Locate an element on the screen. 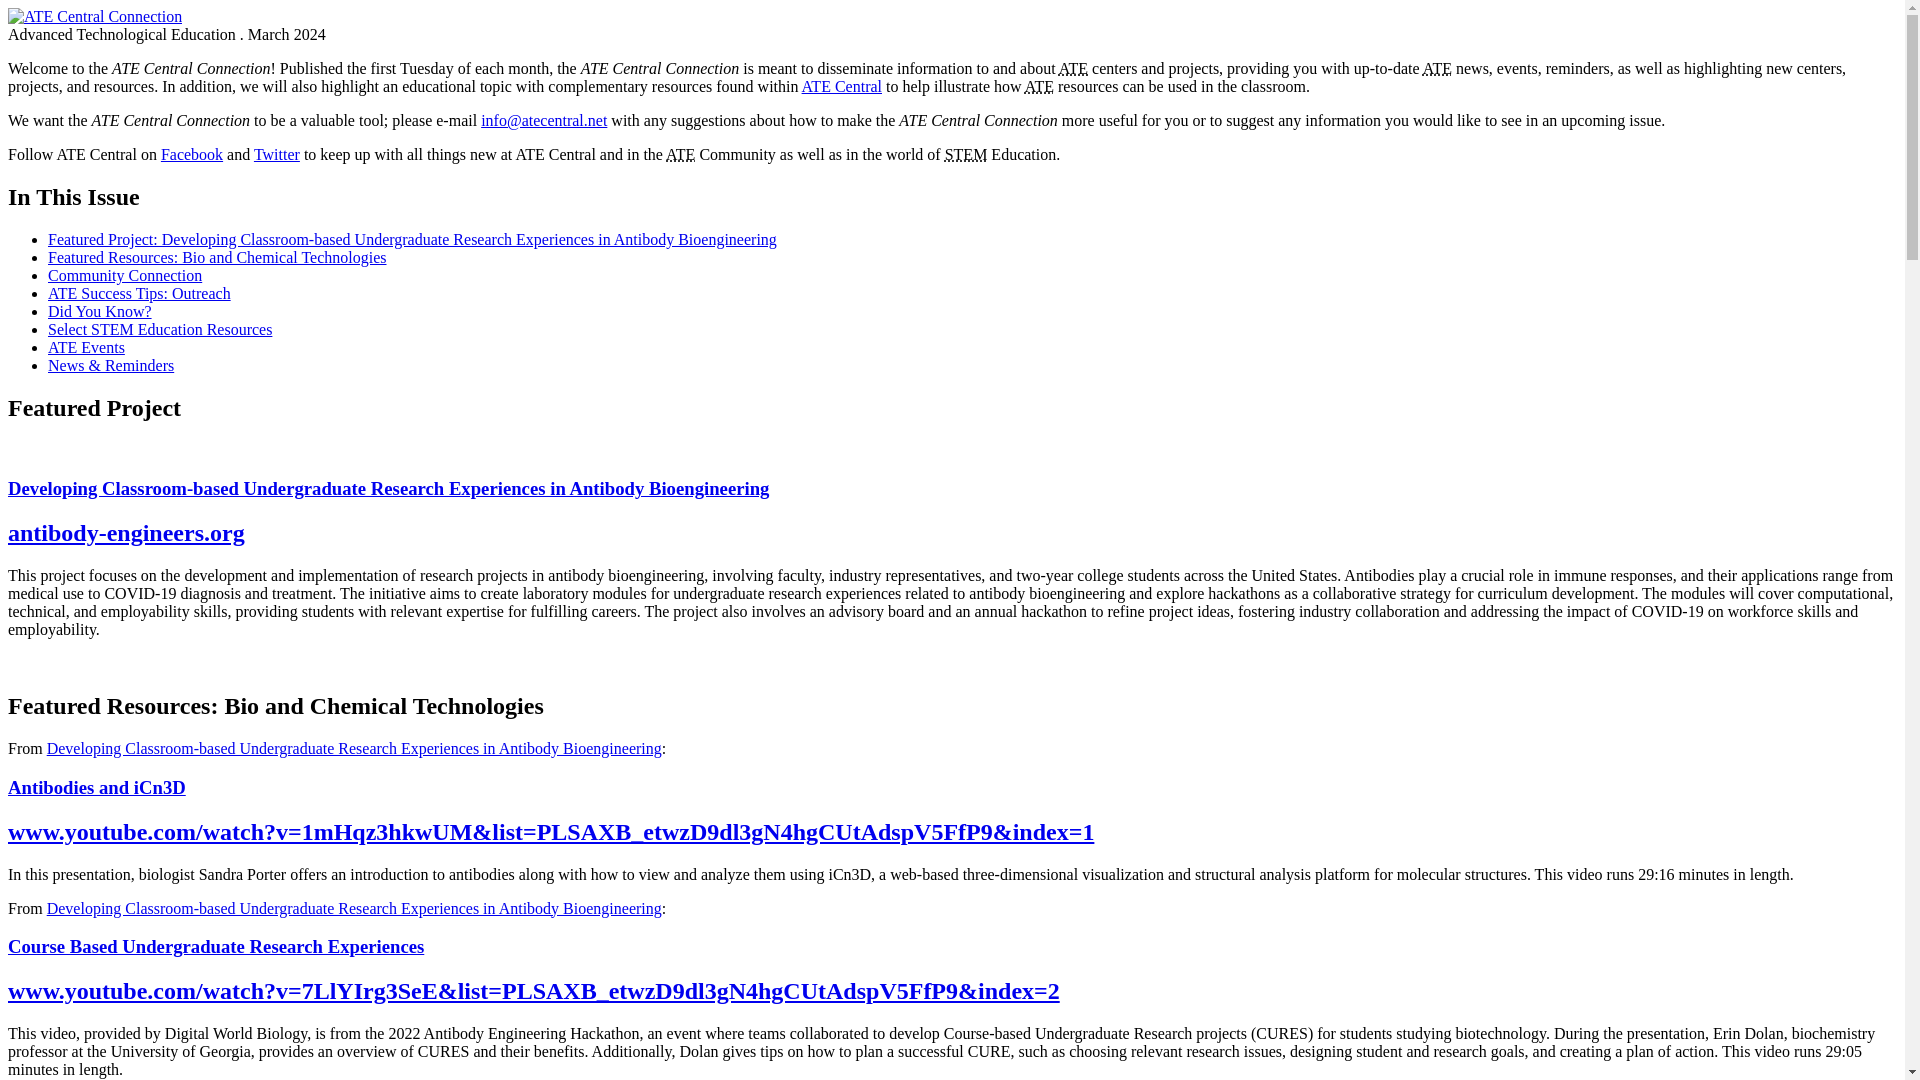 The height and width of the screenshot is (1080, 1920). ATE Events is located at coordinates (86, 348).